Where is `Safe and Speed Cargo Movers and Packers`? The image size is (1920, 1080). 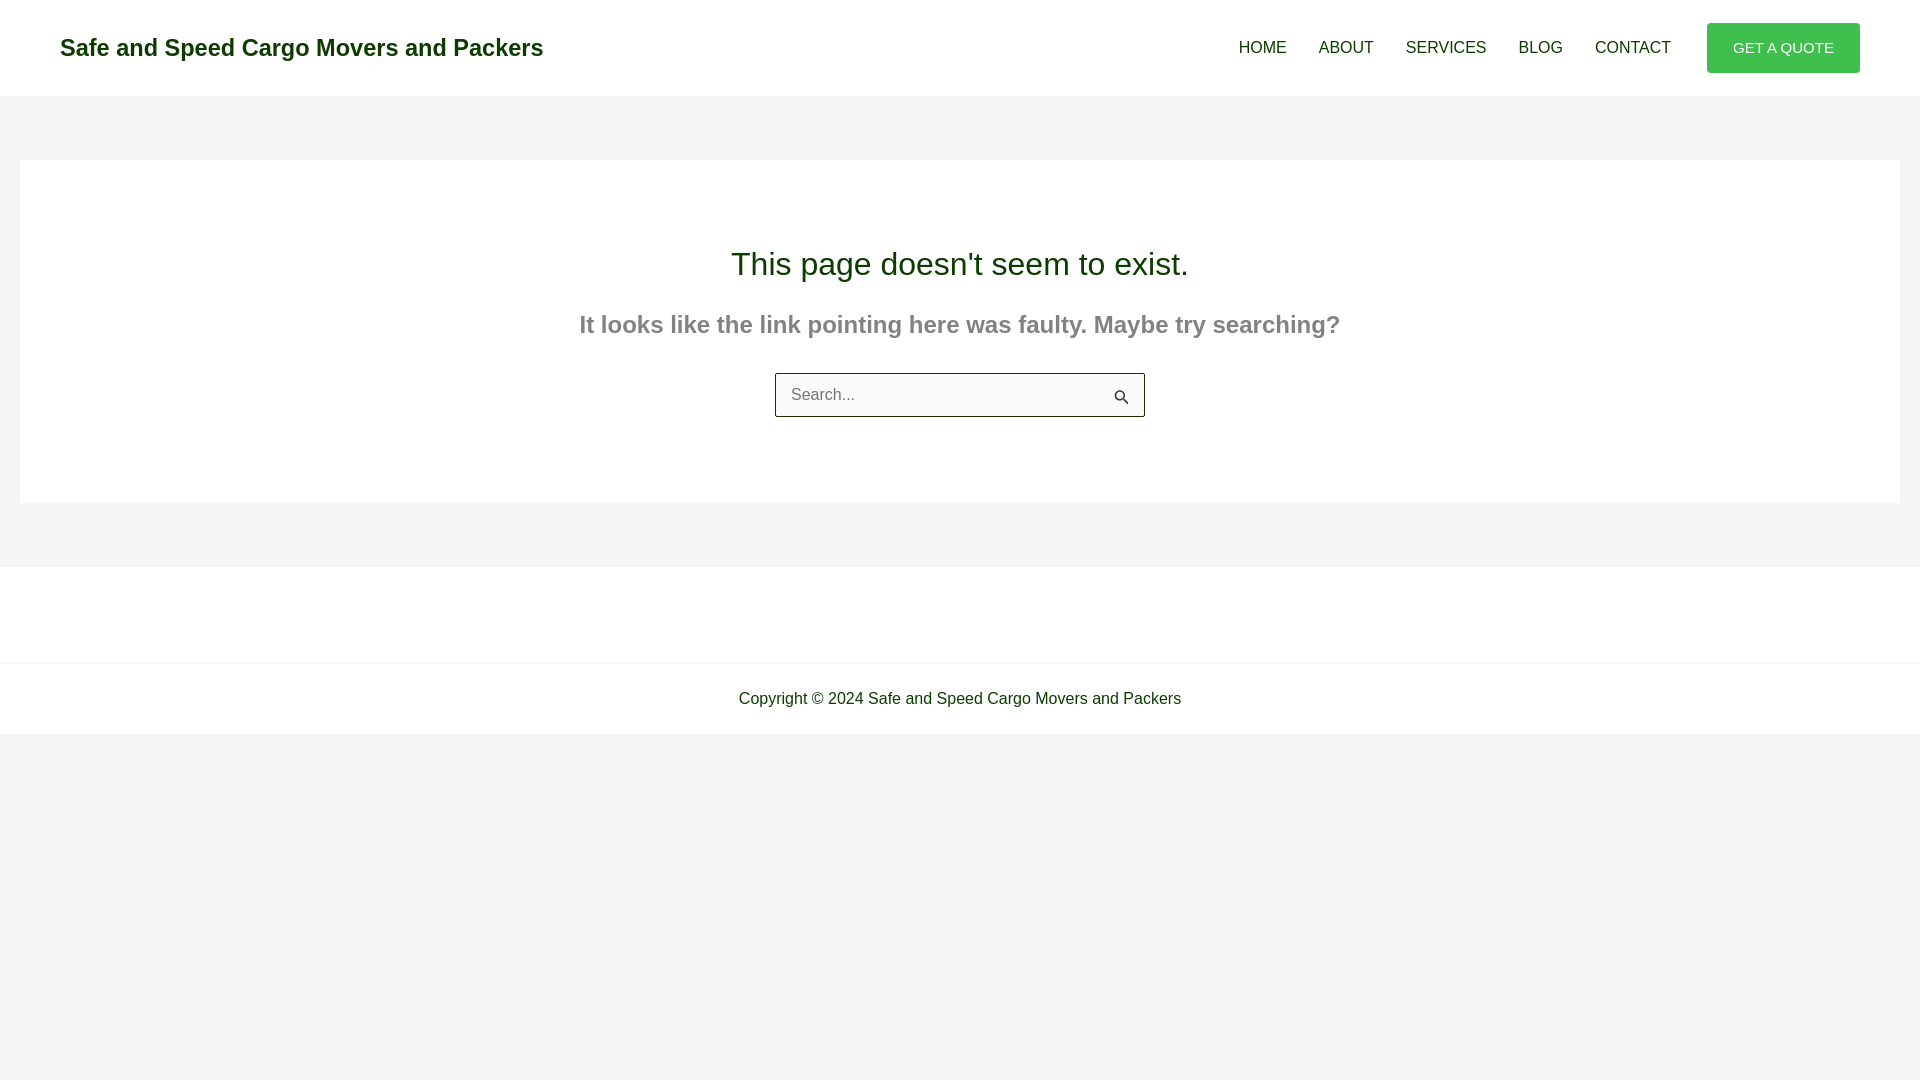
Safe and Speed Cargo Movers and Packers is located at coordinates (301, 47).